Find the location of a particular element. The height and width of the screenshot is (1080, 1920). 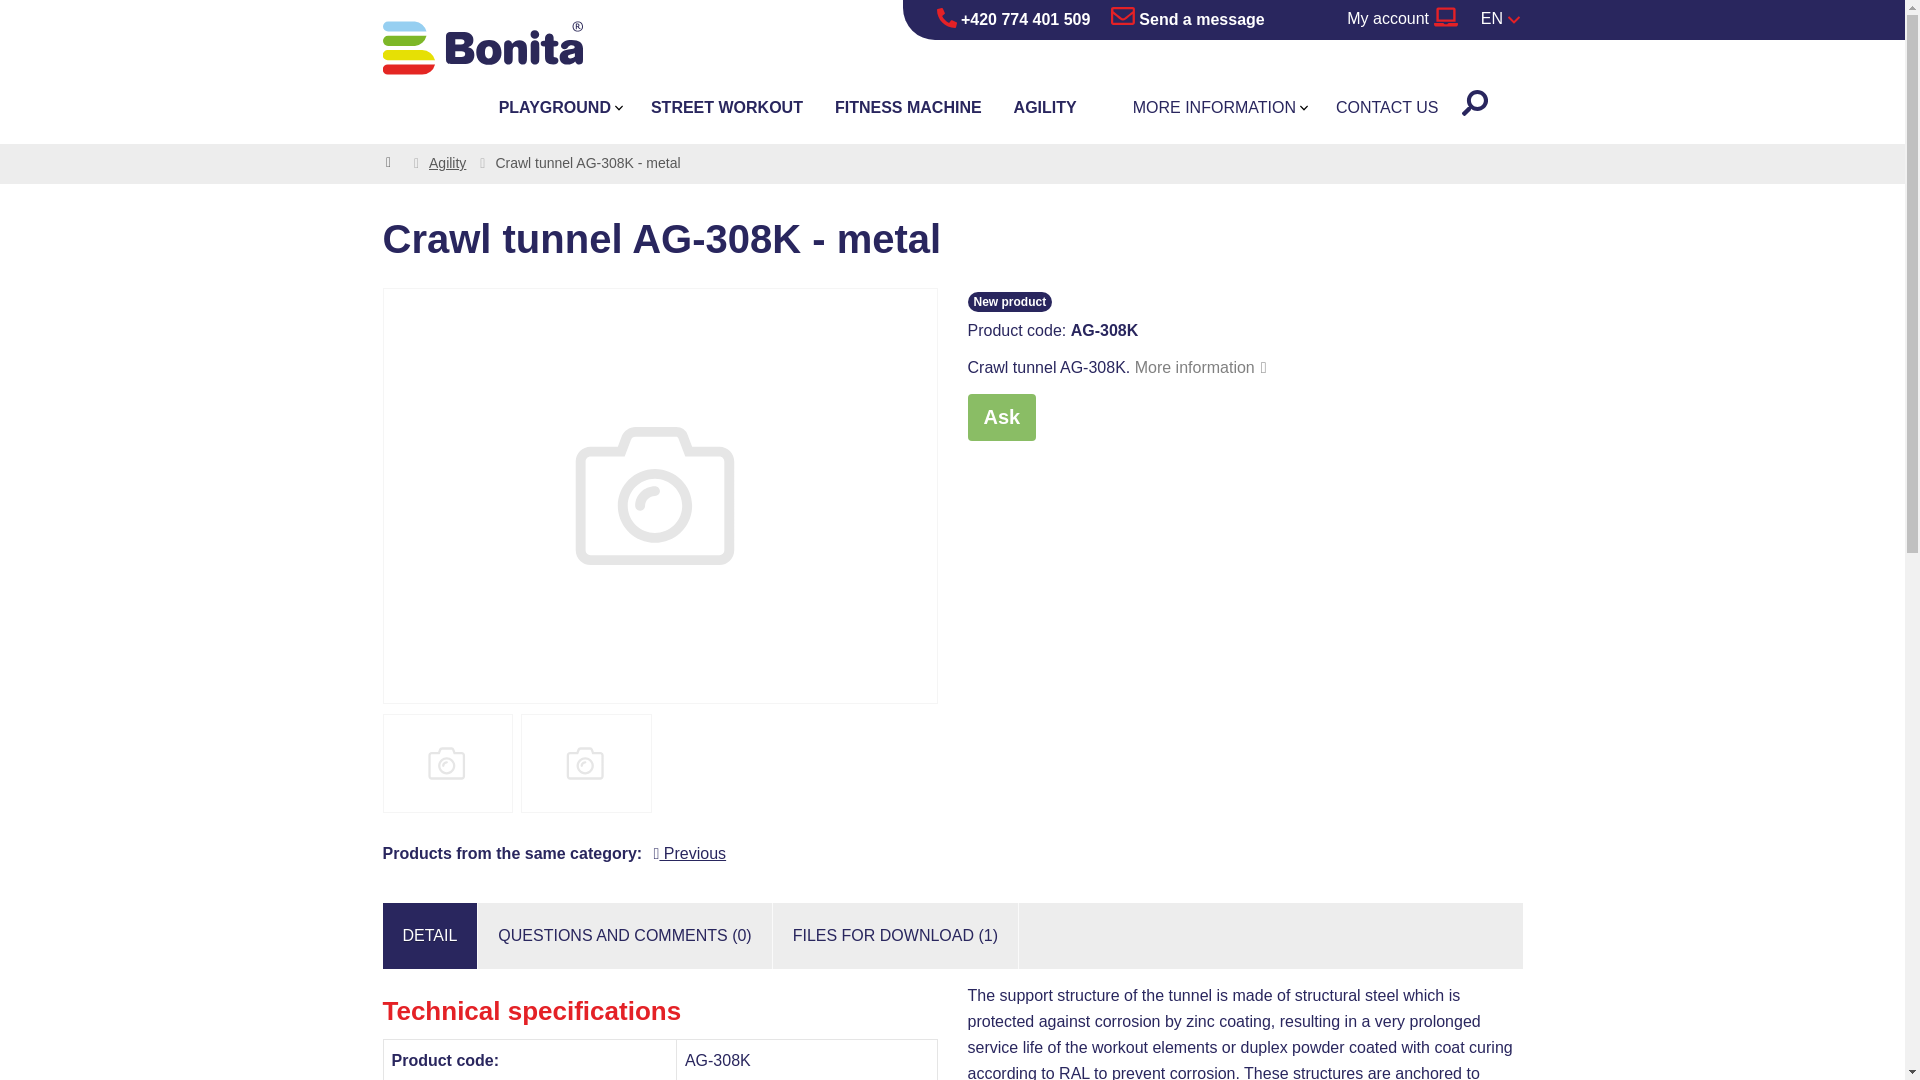

Ask is located at coordinates (1002, 417).